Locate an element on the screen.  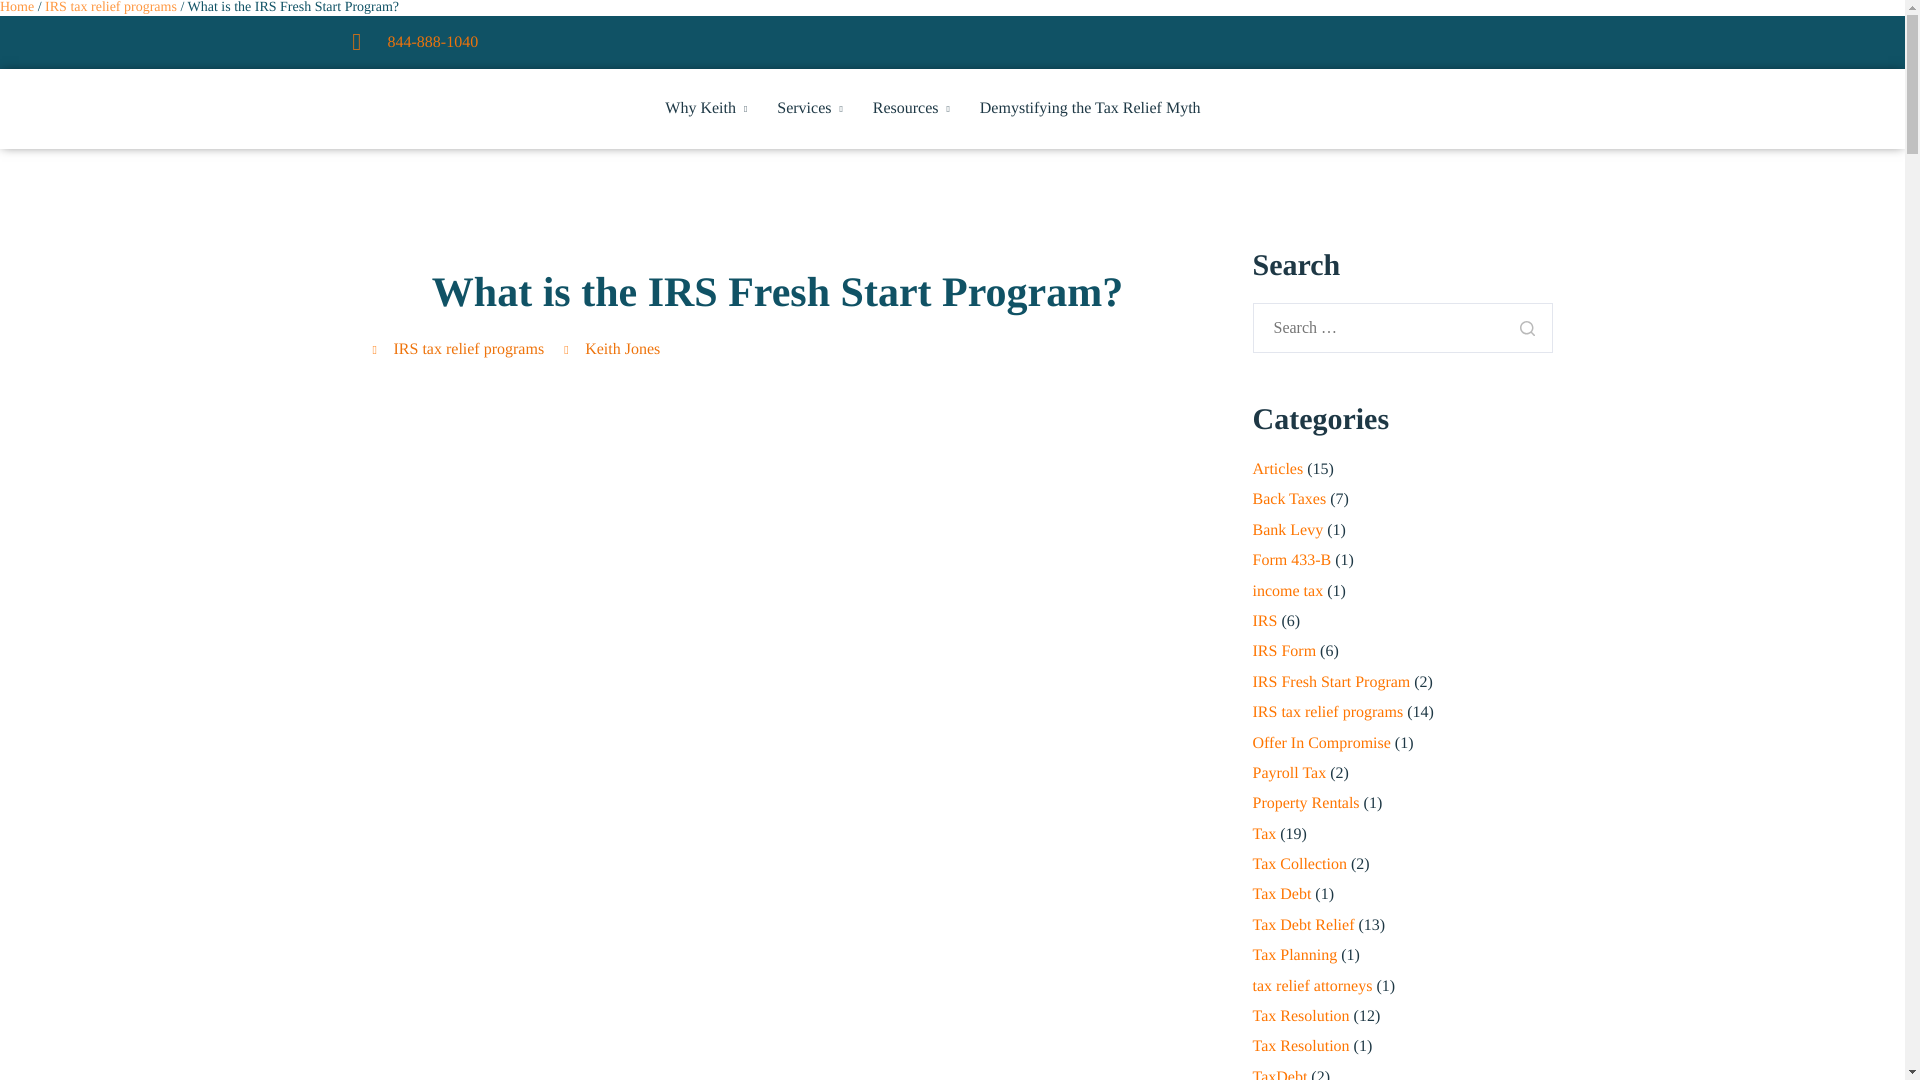
Why Keith is located at coordinates (705, 108).